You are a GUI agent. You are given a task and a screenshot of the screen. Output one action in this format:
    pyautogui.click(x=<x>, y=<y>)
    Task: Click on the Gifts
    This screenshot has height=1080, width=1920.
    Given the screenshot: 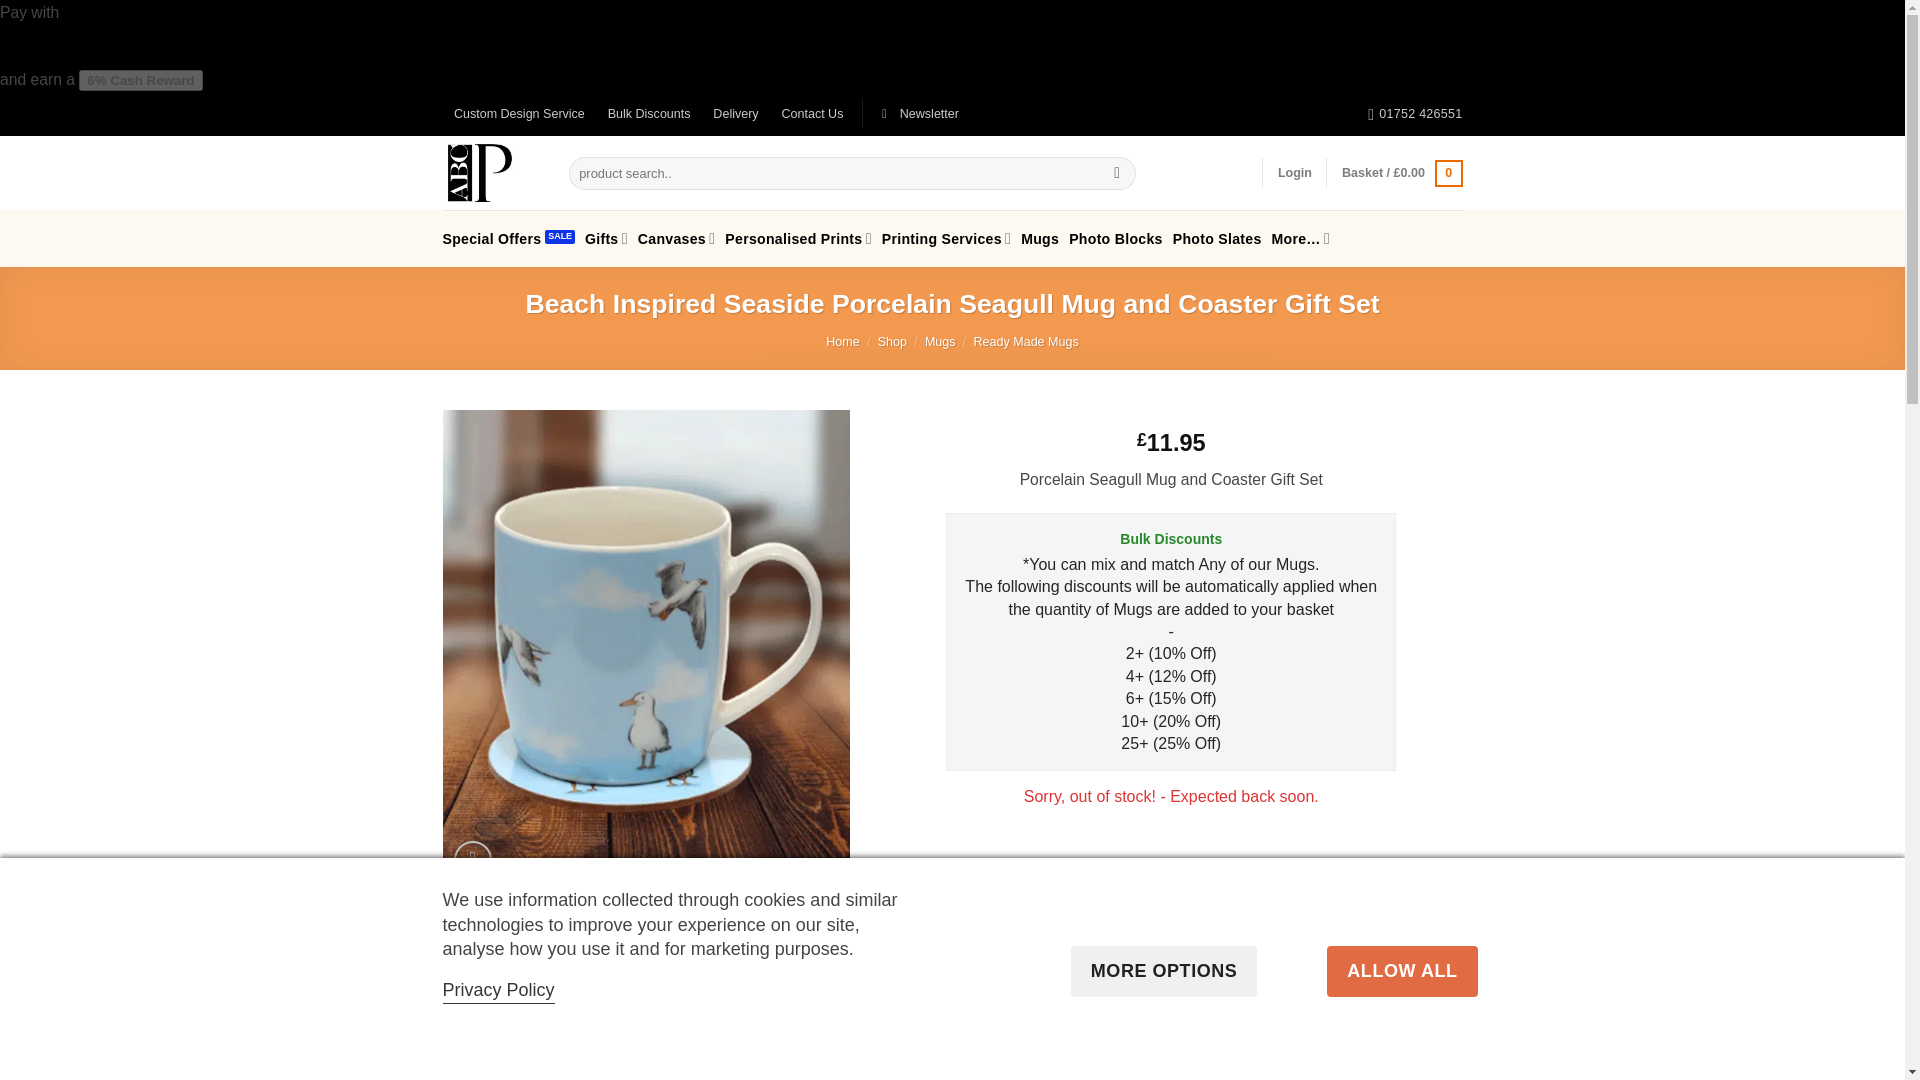 What is the action you would take?
    pyautogui.click(x=606, y=238)
    